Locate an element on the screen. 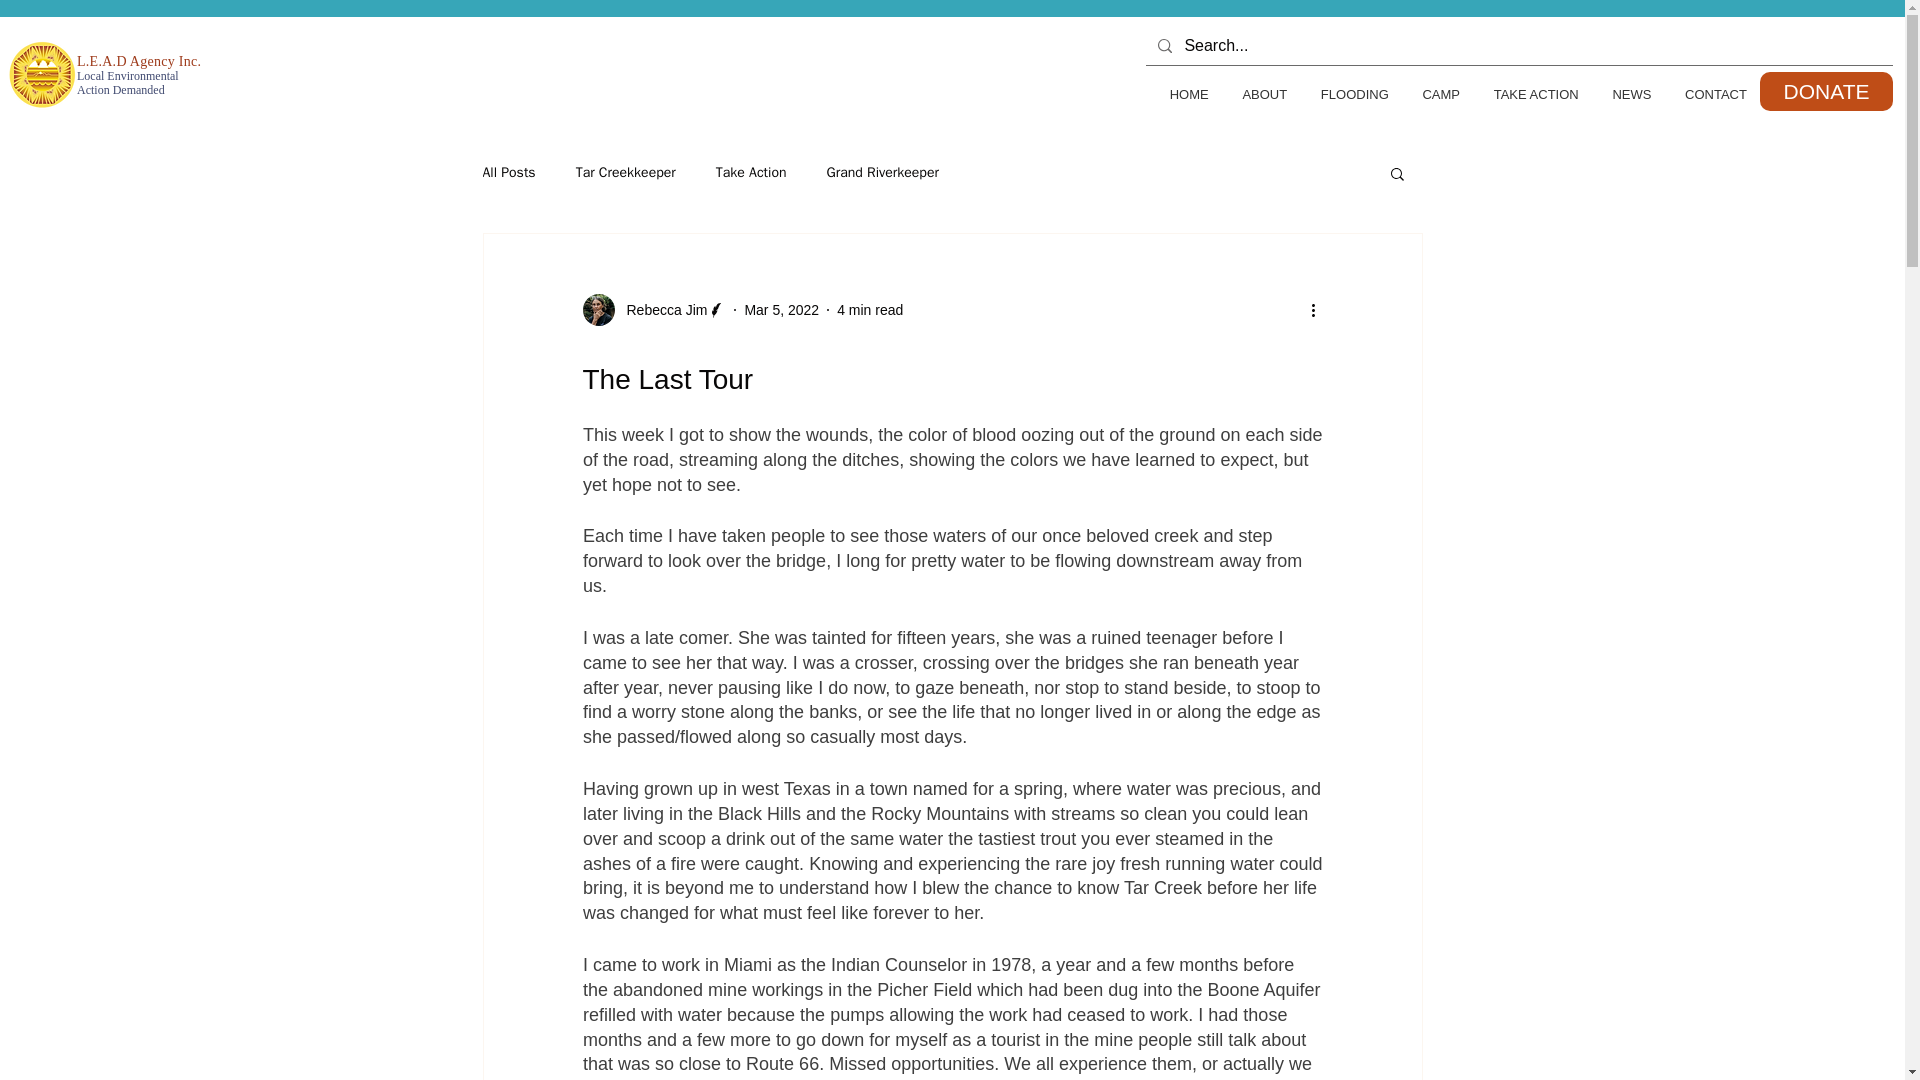  Rebecca Jim is located at coordinates (653, 310).